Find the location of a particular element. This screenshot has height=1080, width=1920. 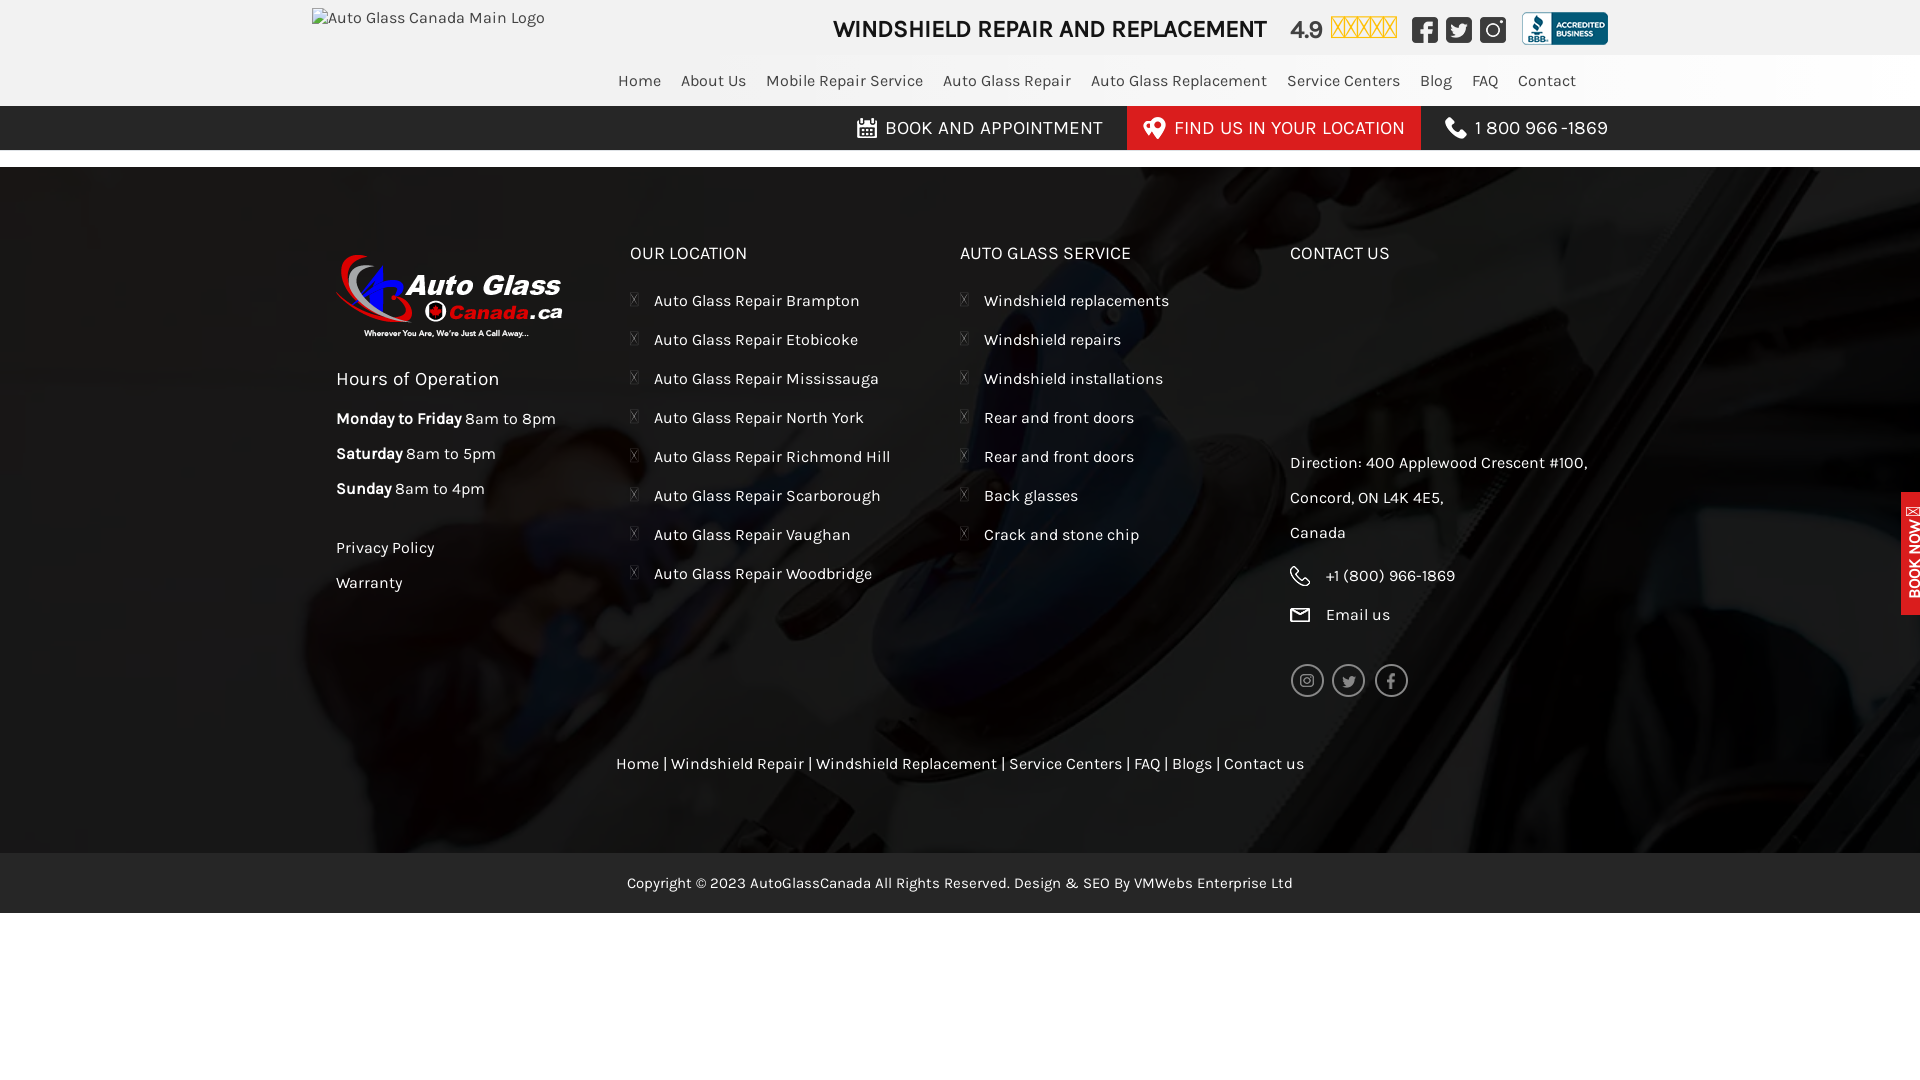

Home is located at coordinates (640, 80).